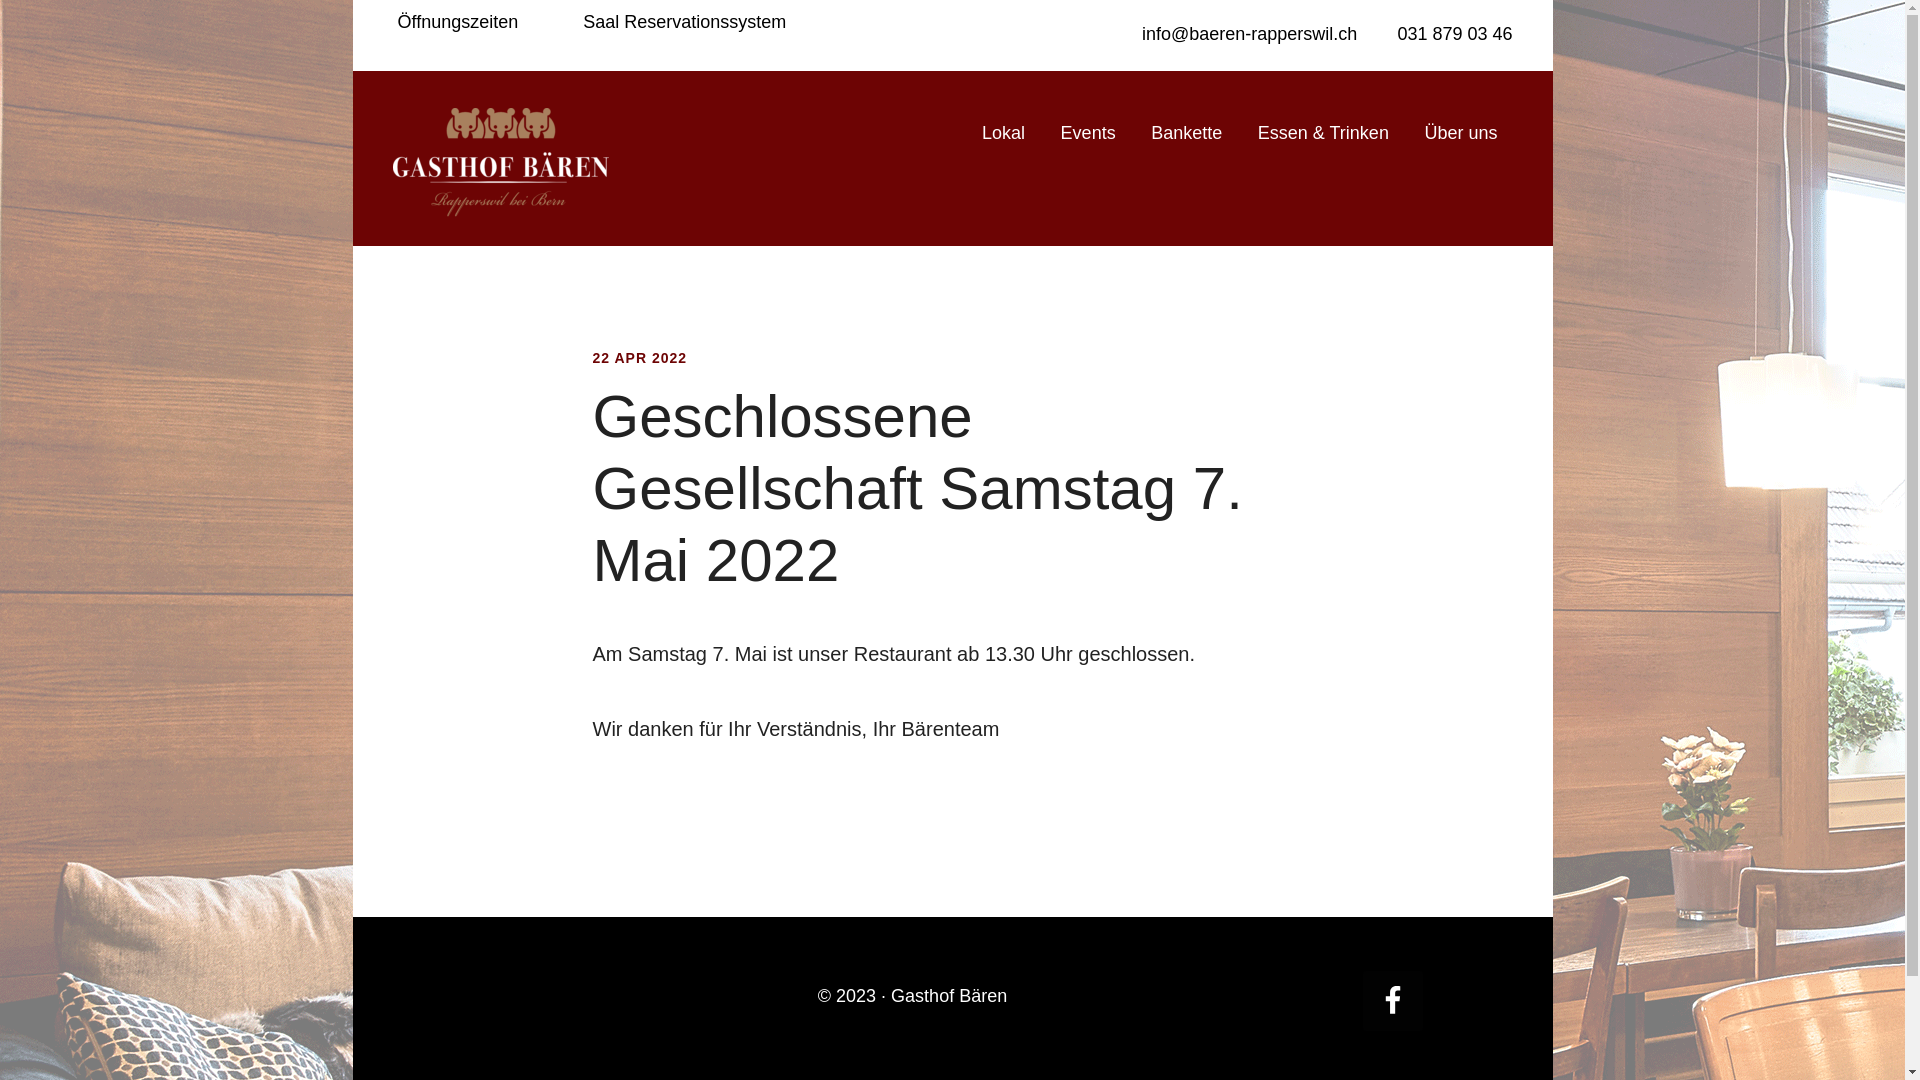 The width and height of the screenshot is (1920, 1080). What do you see at coordinates (1247, 34) in the screenshot?
I see `info@baeren-rapperswil.ch` at bounding box center [1247, 34].